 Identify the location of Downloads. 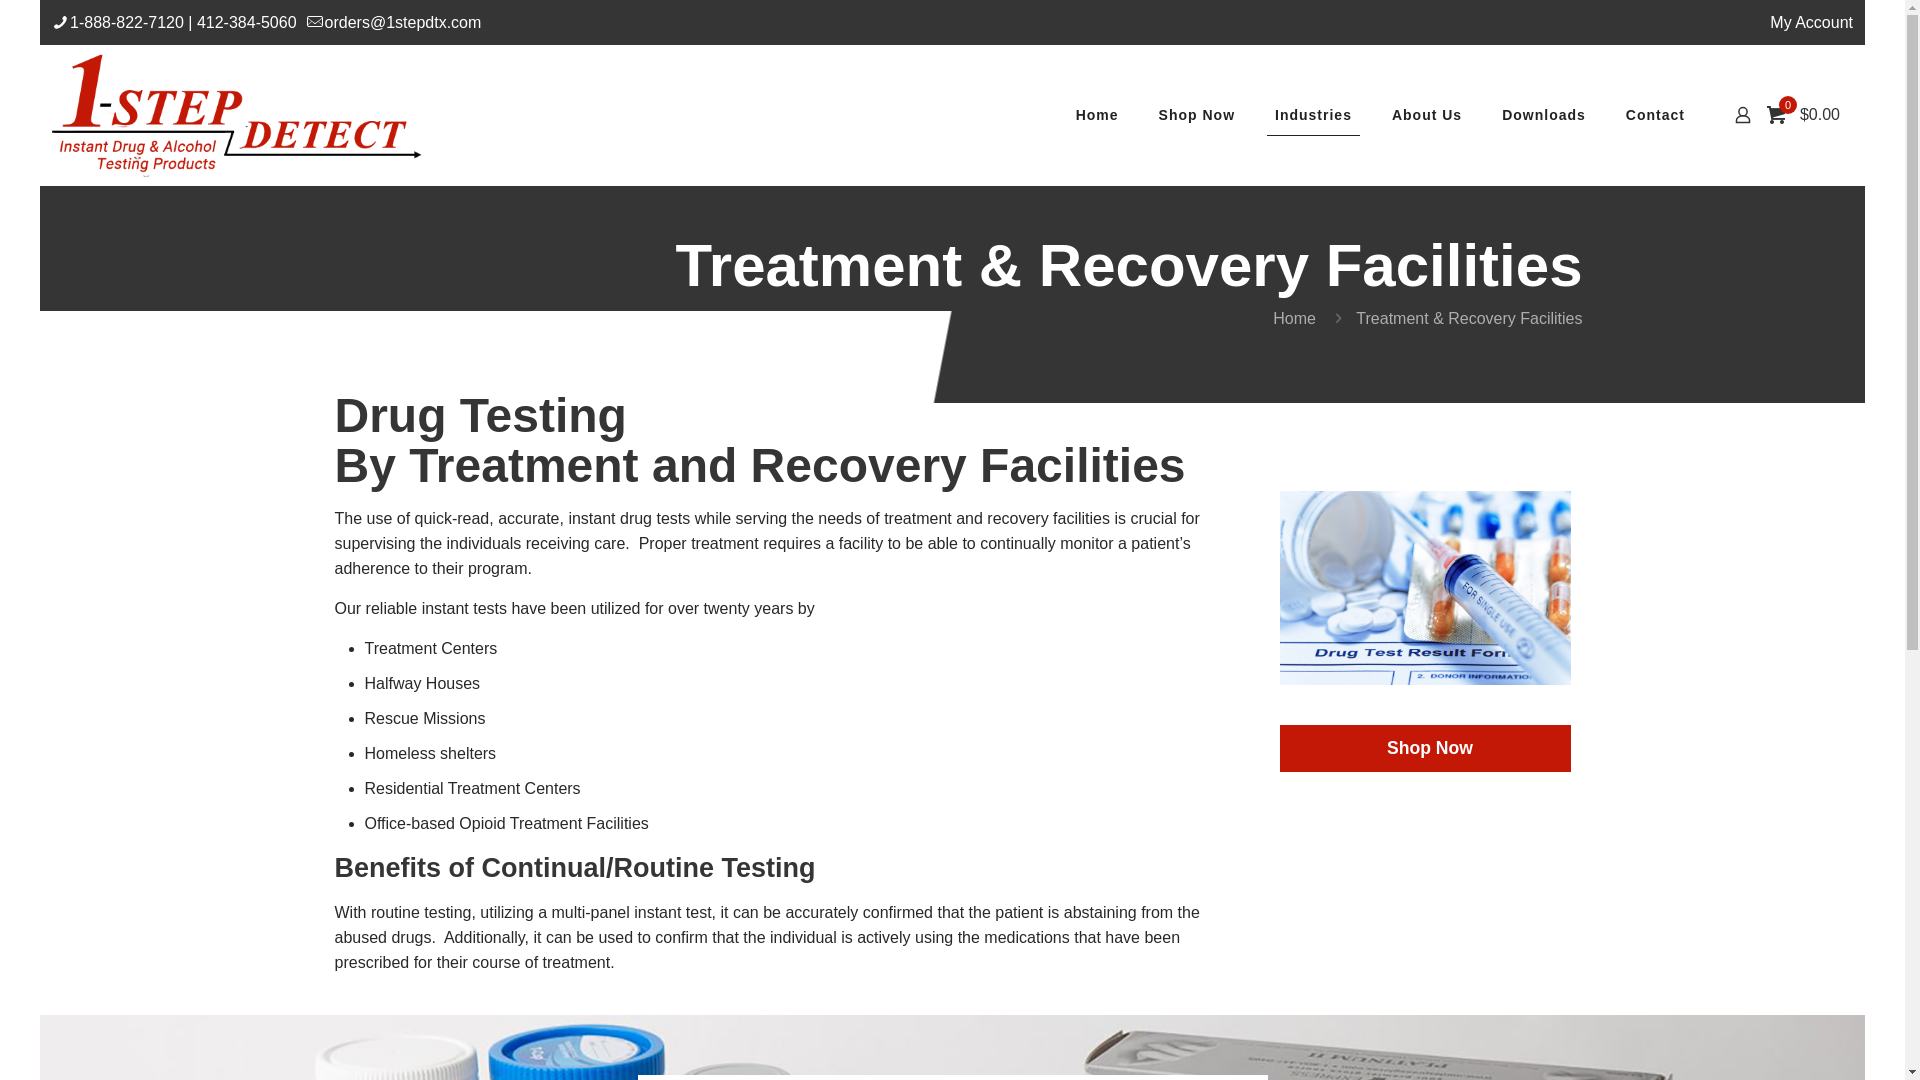
(1544, 115).